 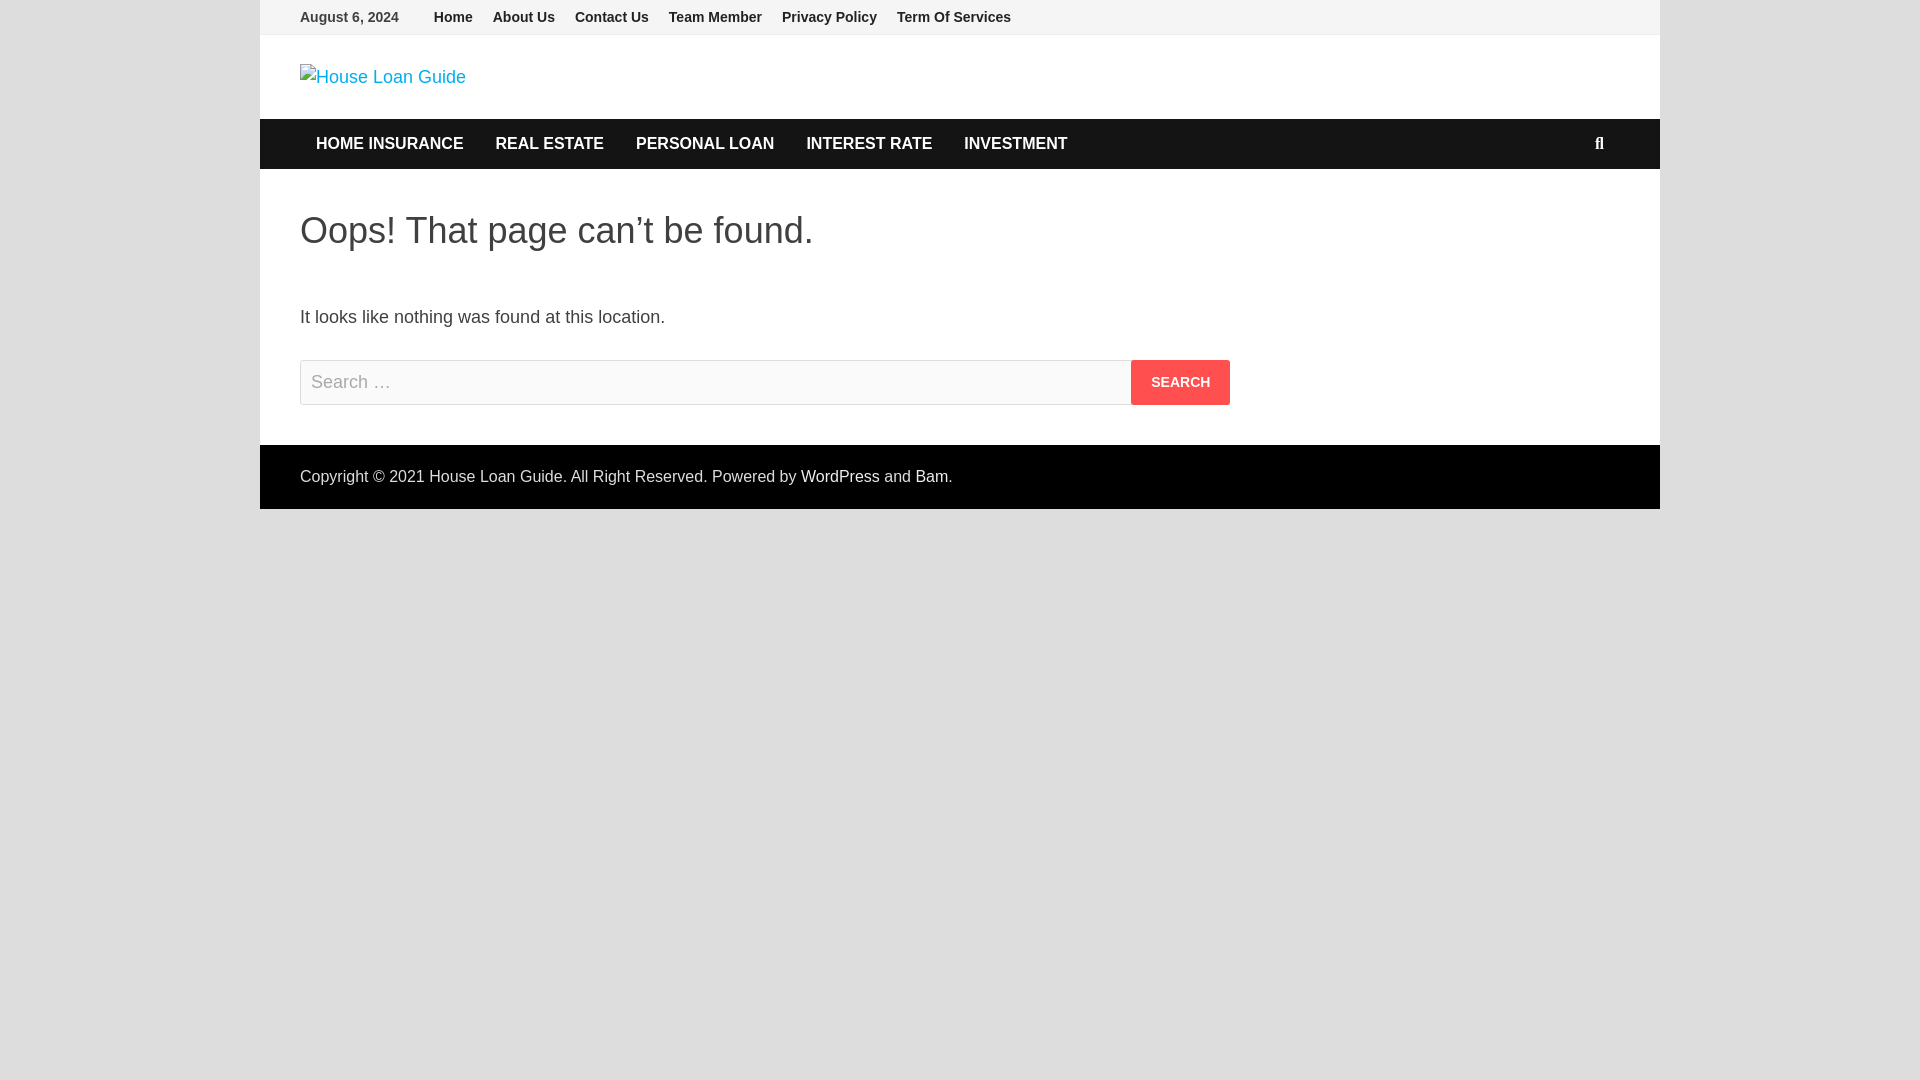 I want to click on INVESTMENT, so click(x=1015, y=143).